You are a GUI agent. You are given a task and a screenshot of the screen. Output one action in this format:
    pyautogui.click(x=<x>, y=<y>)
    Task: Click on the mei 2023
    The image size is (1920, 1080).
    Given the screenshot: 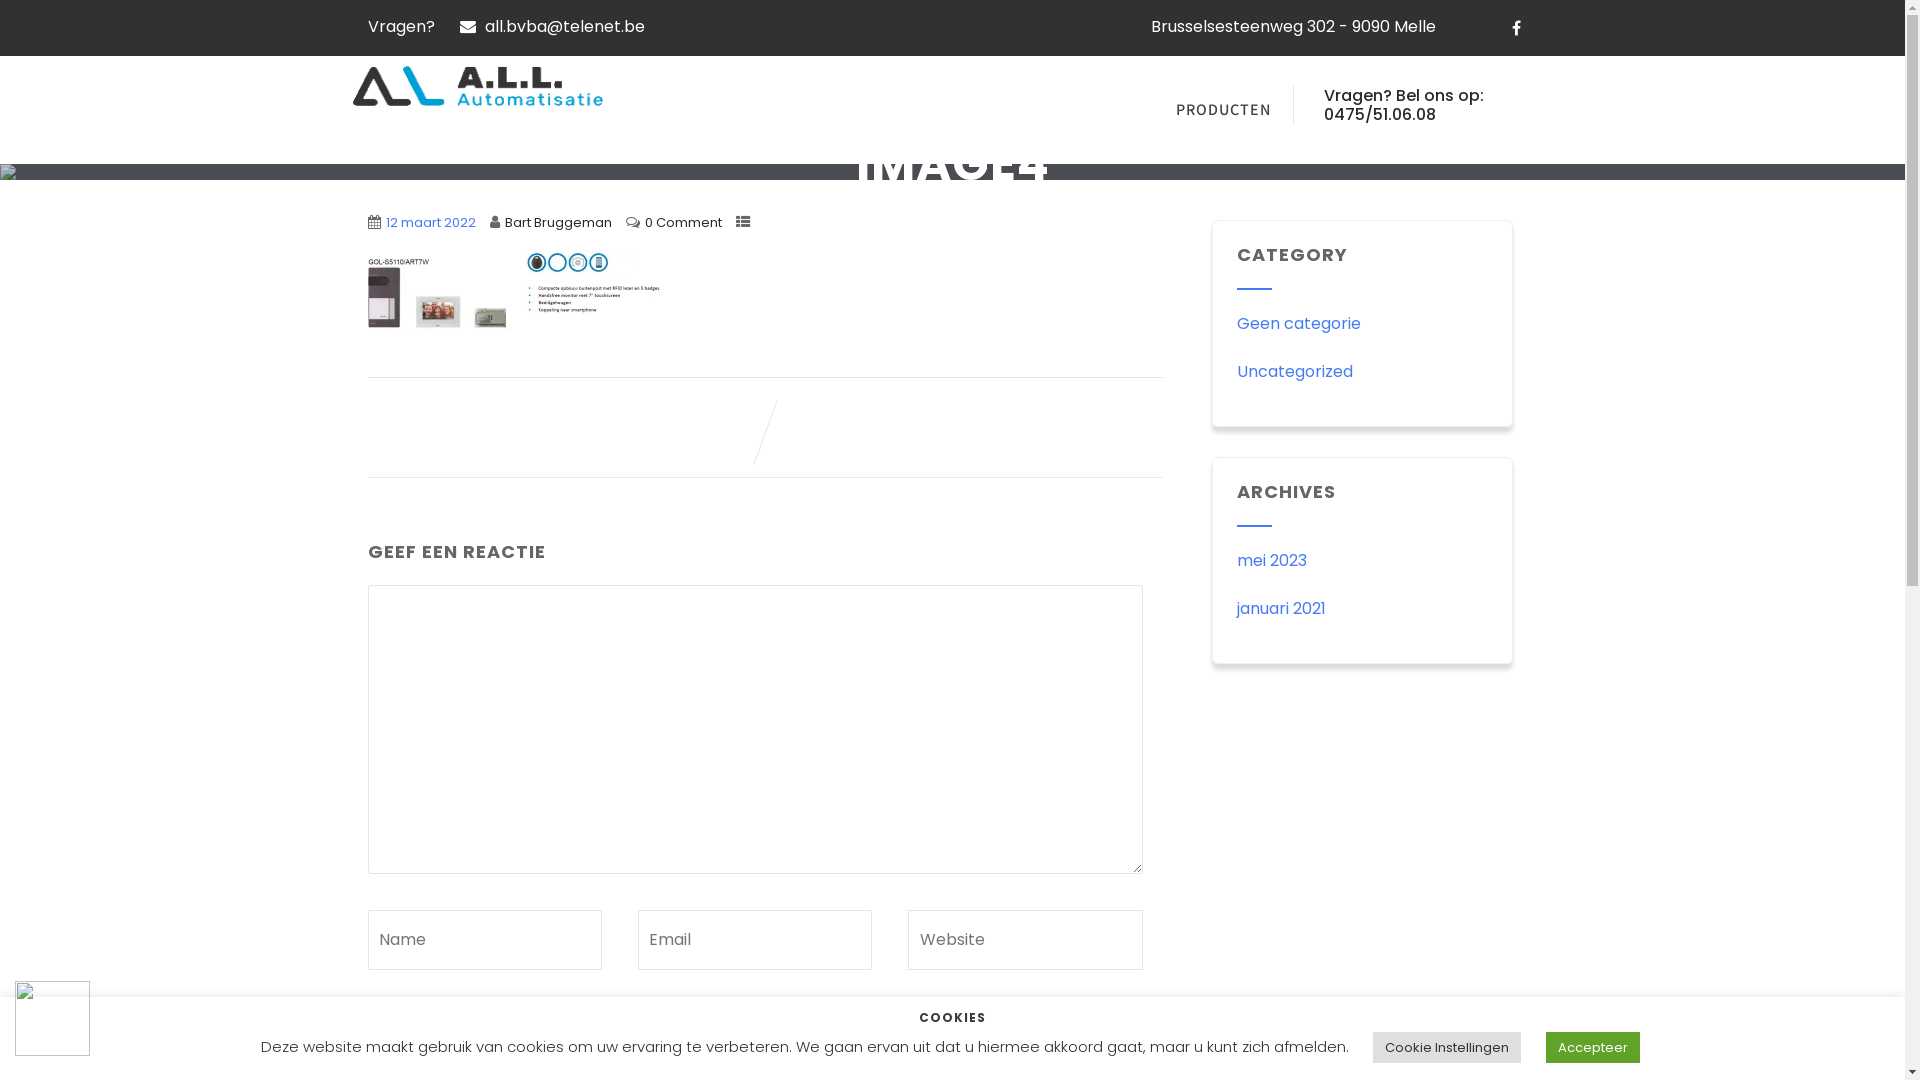 What is the action you would take?
    pyautogui.click(x=1272, y=560)
    